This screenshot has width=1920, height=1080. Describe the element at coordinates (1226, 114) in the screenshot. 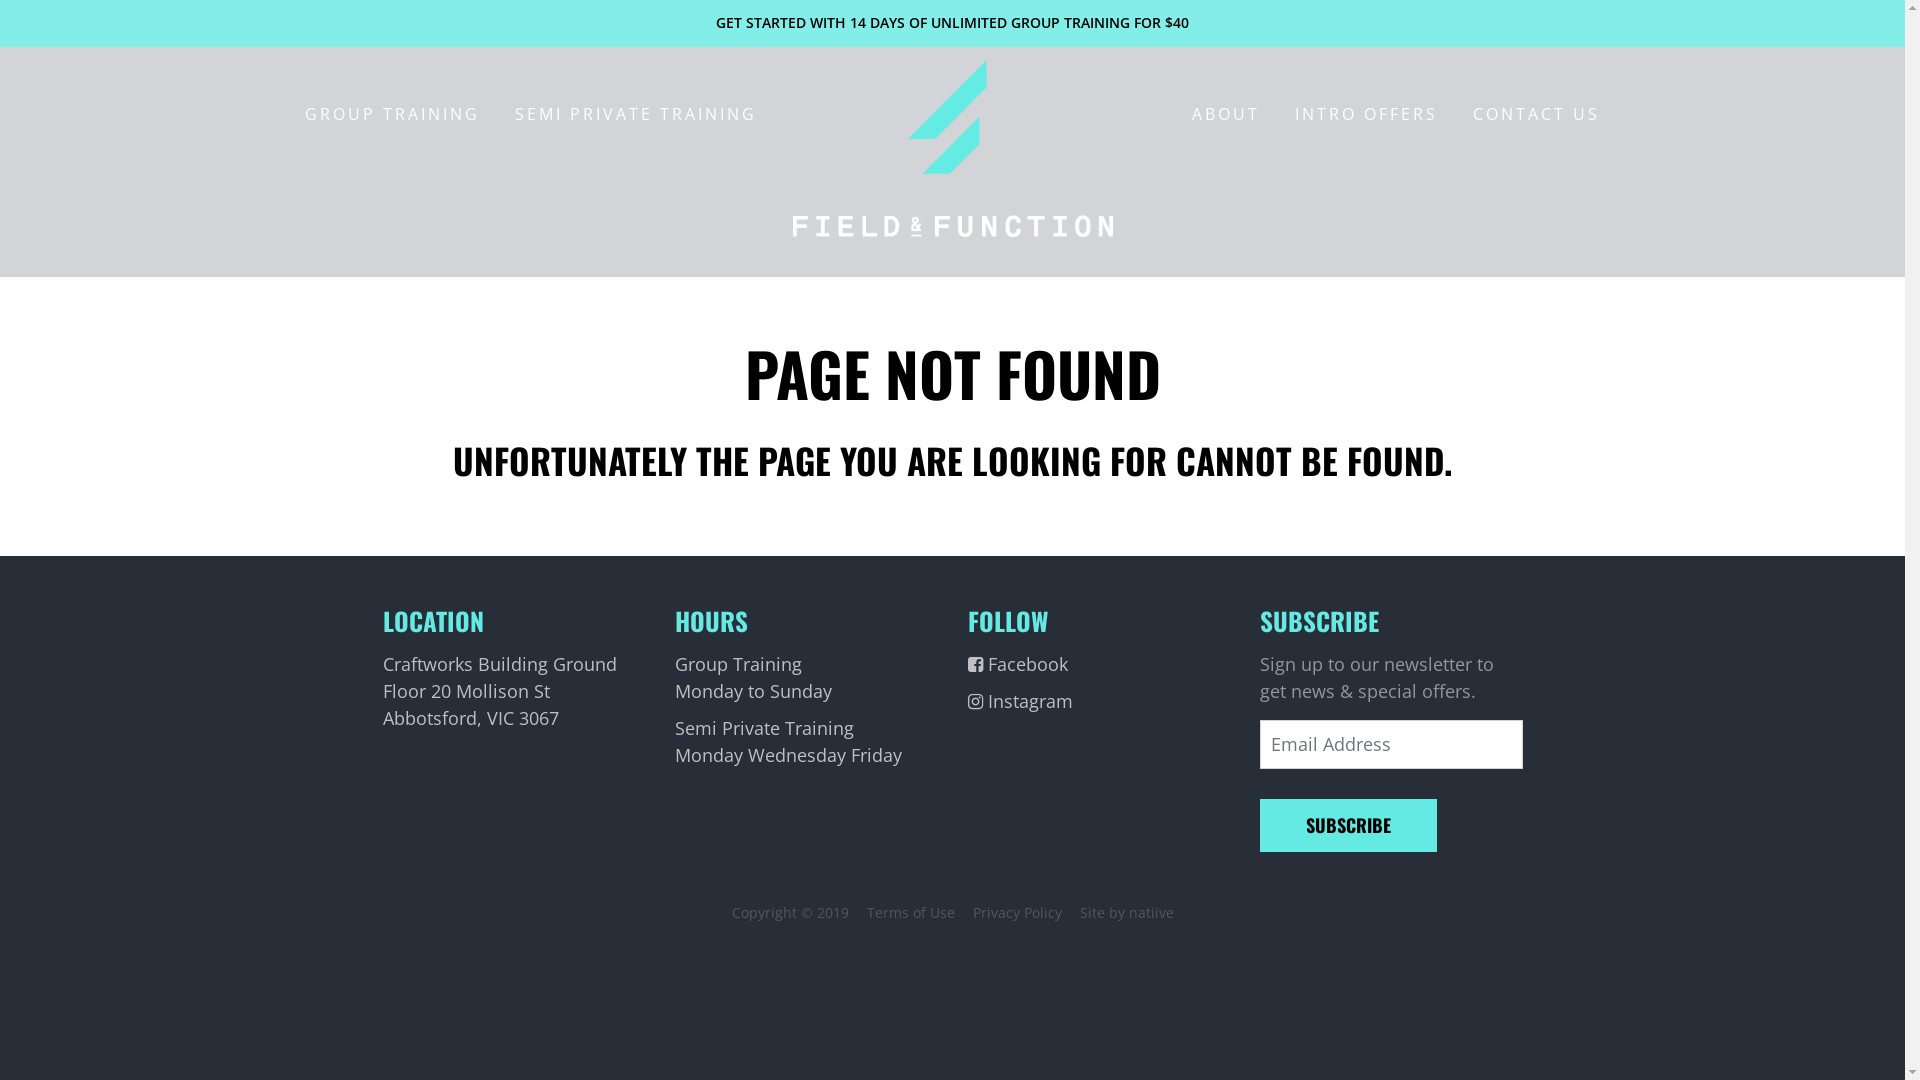

I see `ABOUT` at that location.